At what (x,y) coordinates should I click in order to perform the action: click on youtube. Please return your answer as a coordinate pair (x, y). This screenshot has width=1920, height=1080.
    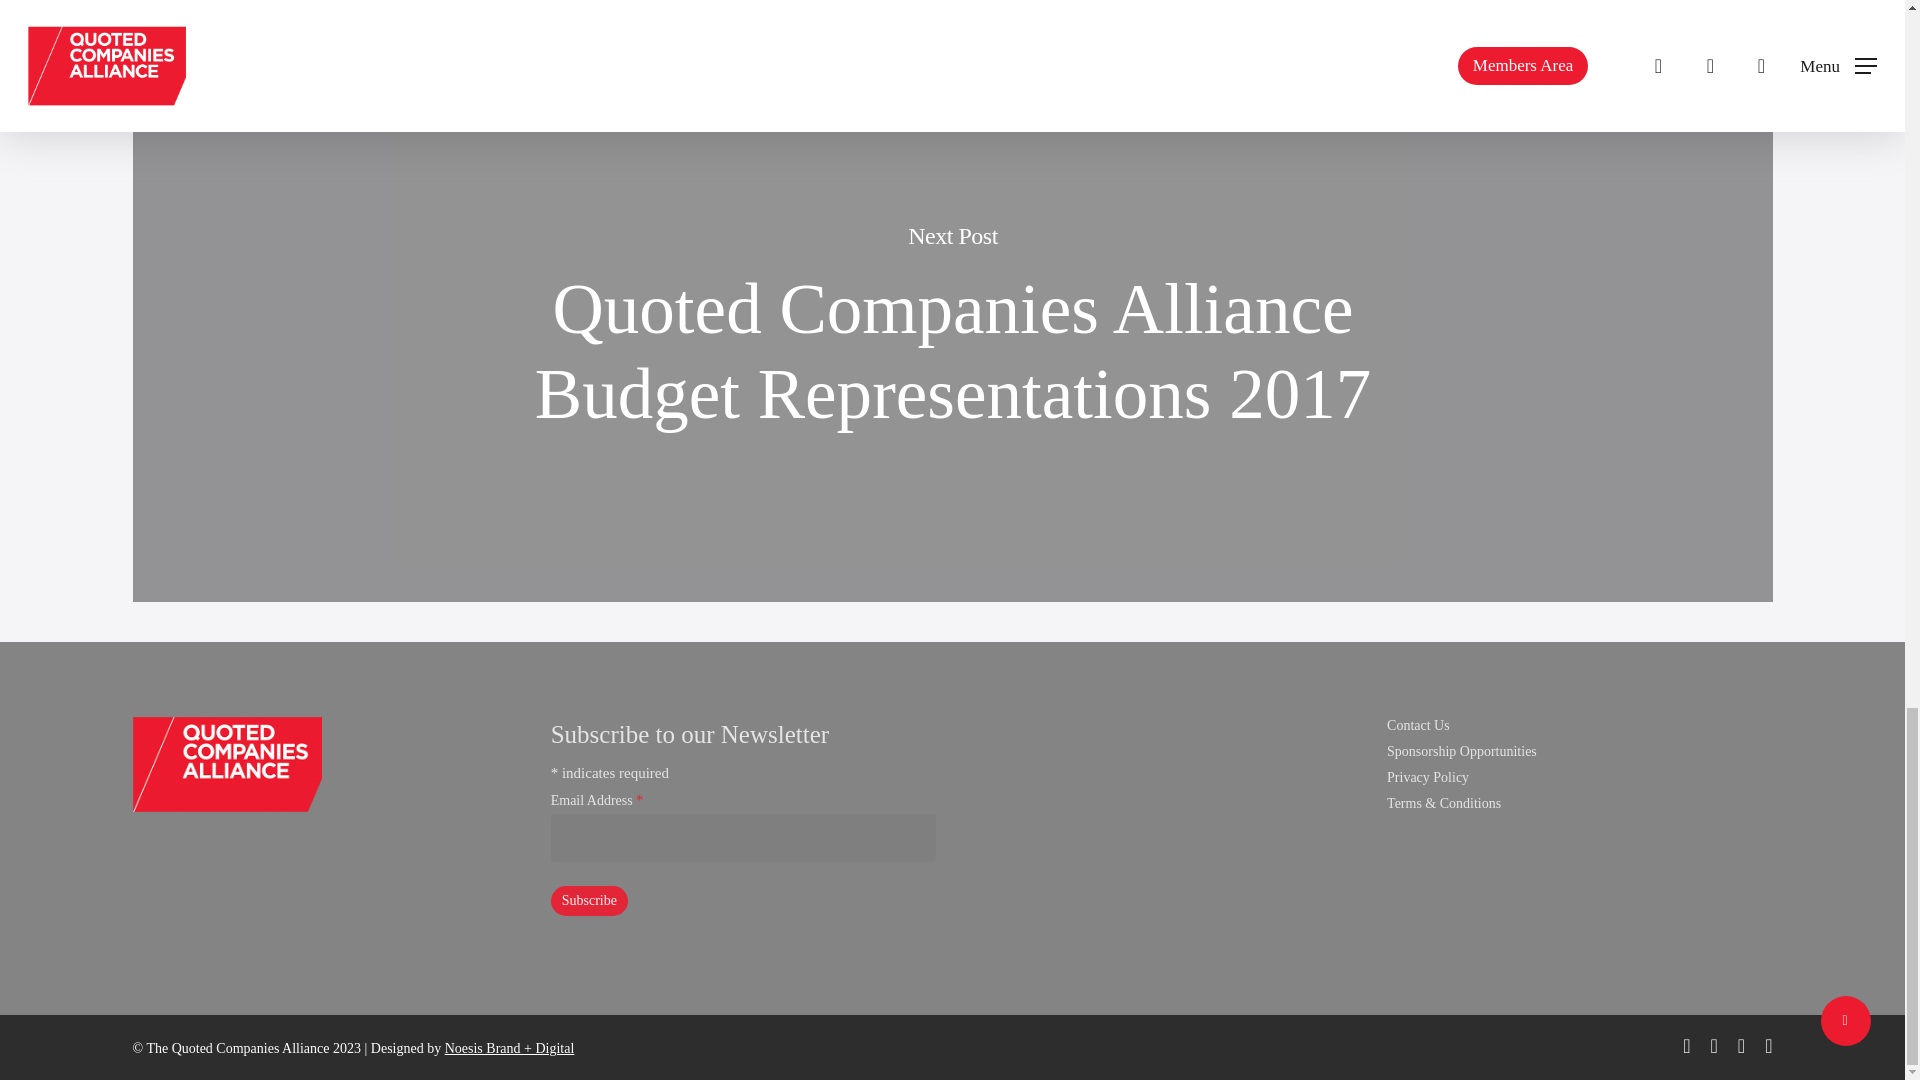
    Looking at the image, I should click on (1741, 1046).